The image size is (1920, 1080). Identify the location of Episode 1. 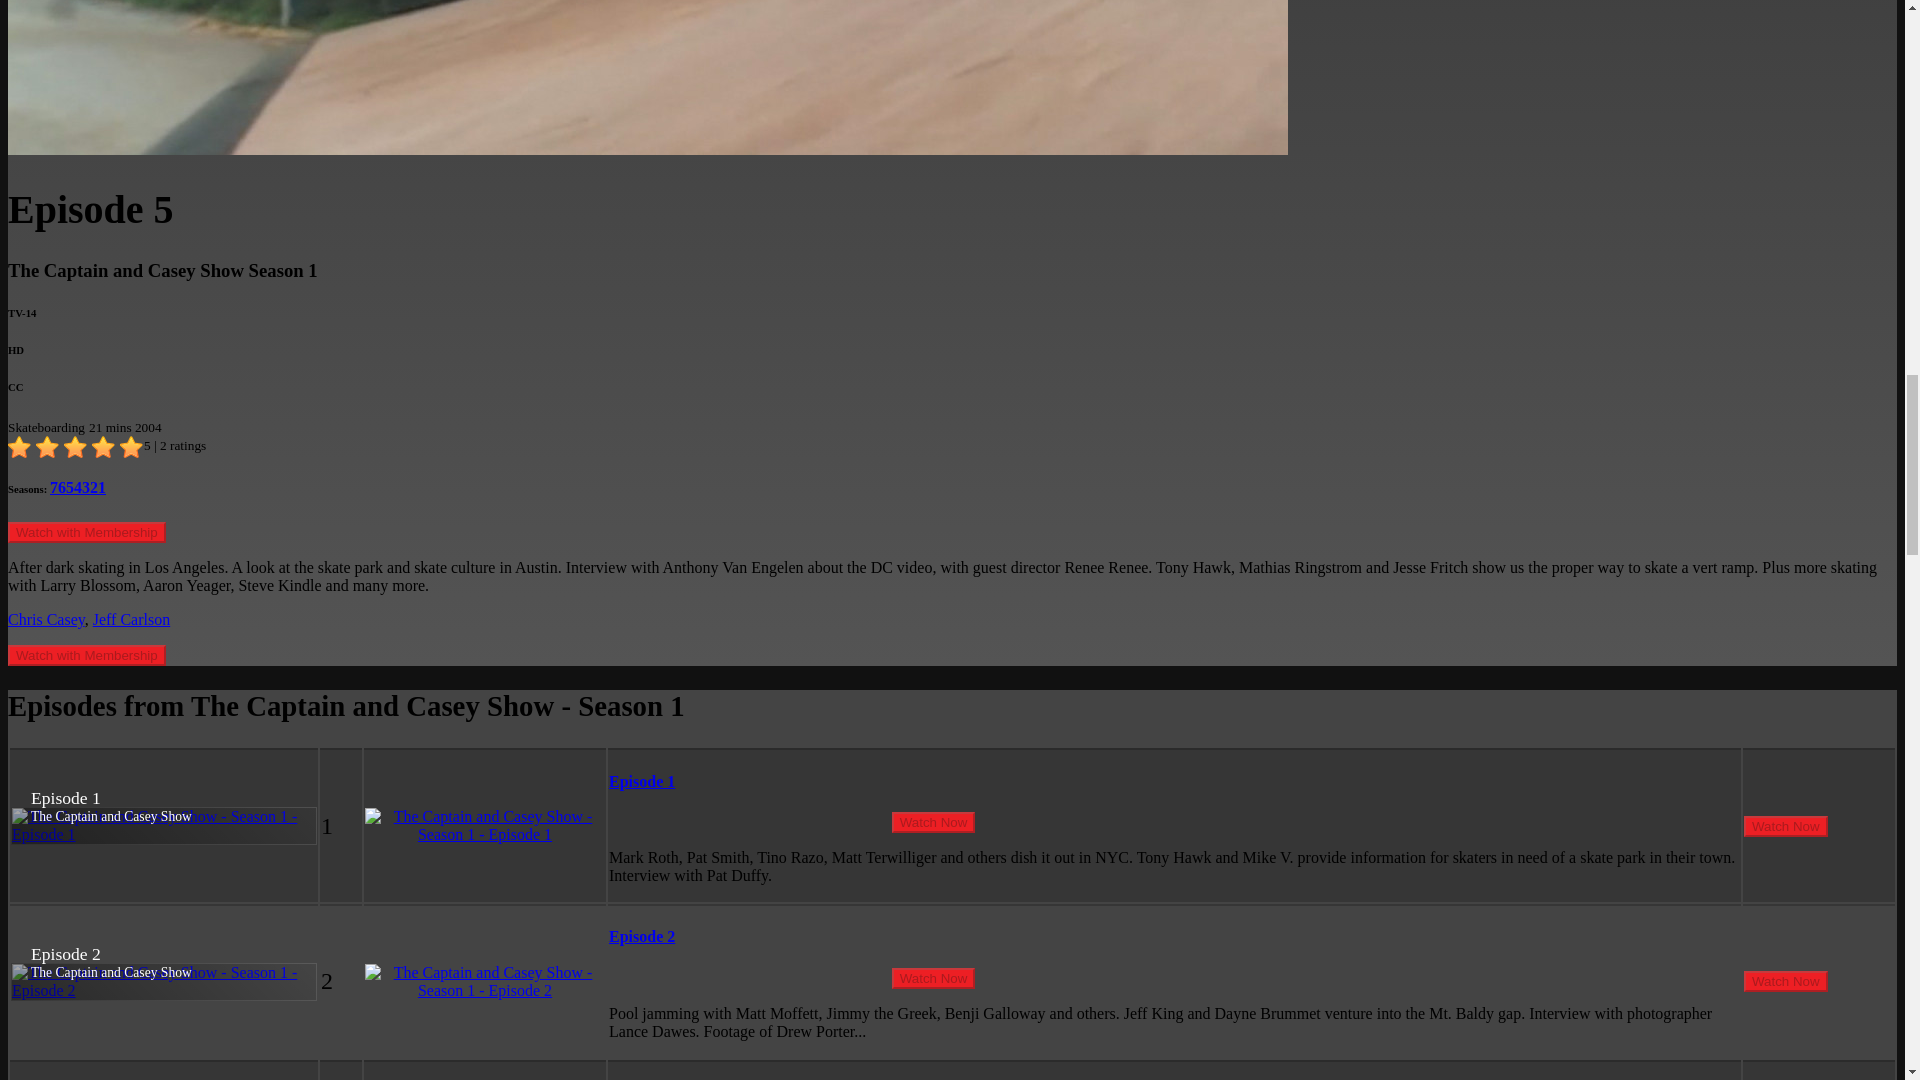
(642, 781).